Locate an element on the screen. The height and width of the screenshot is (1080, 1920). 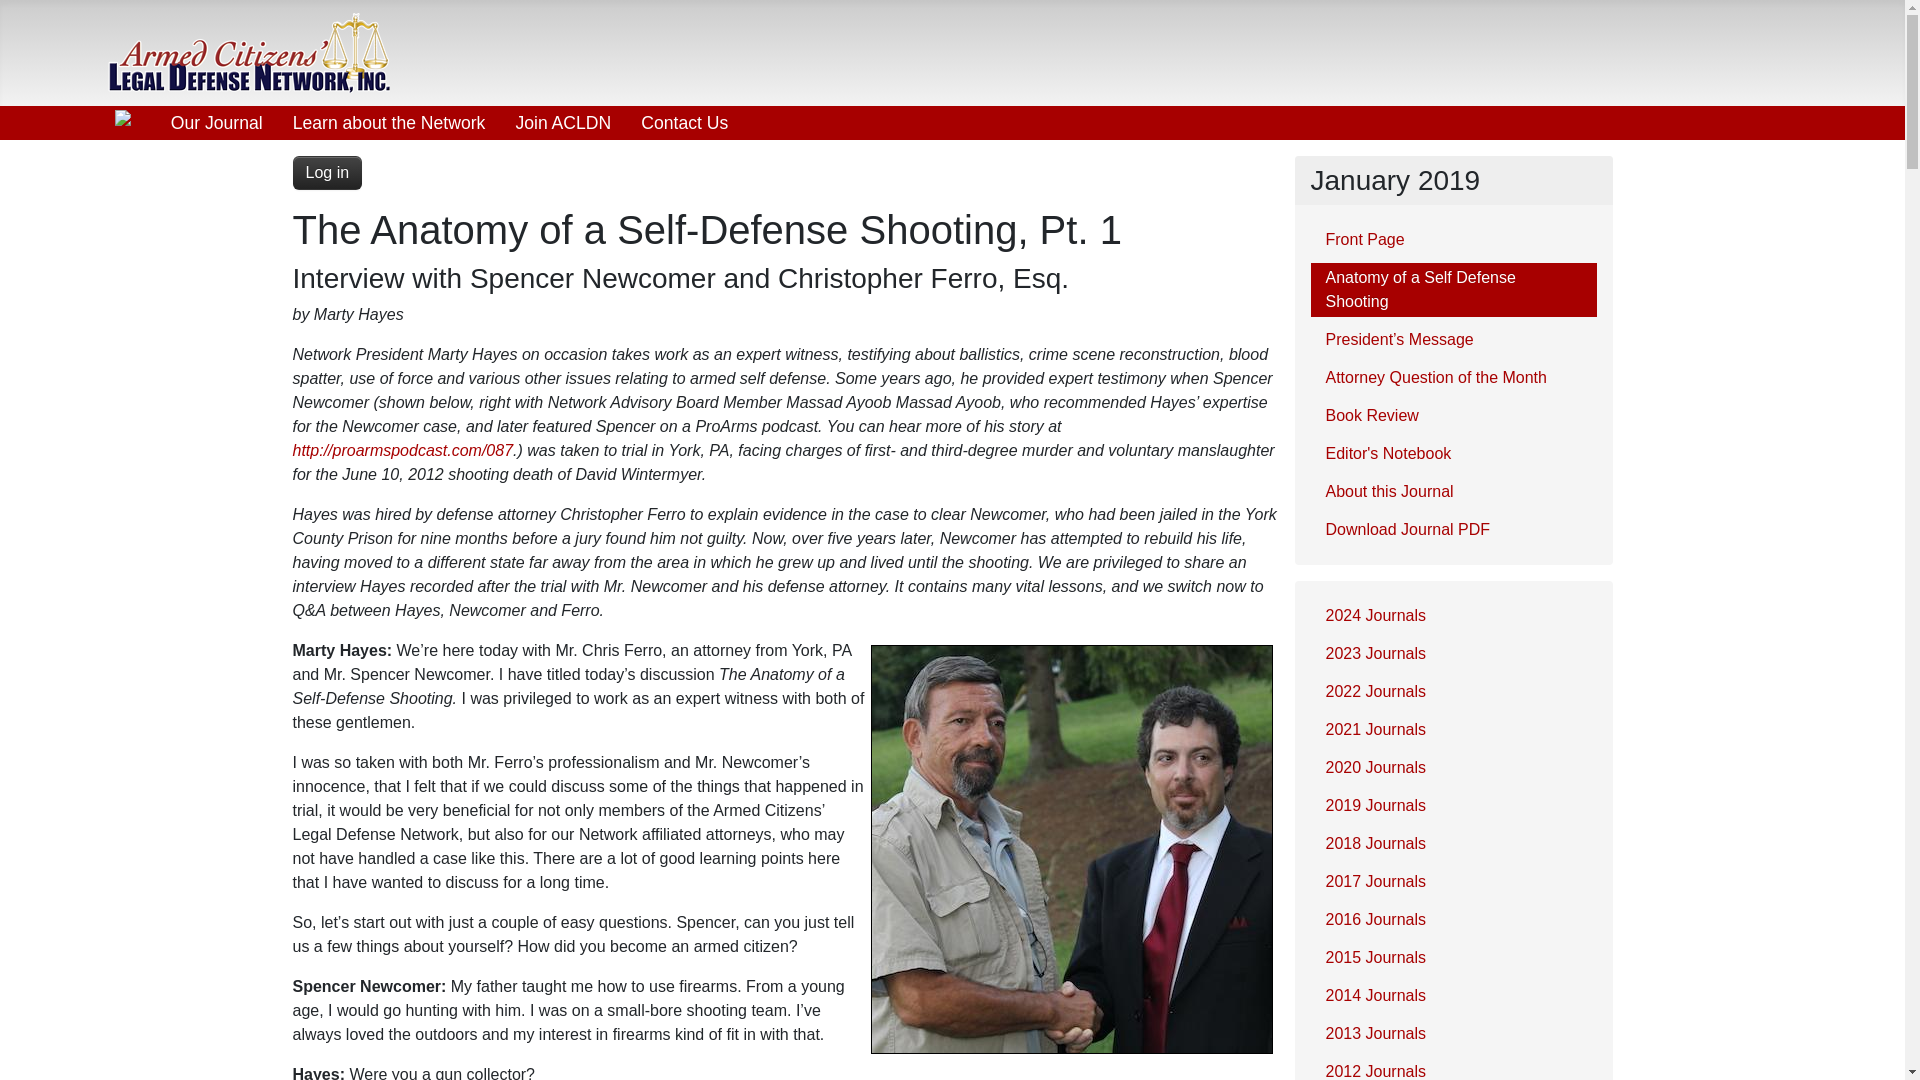
2016 Journals is located at coordinates (1452, 920).